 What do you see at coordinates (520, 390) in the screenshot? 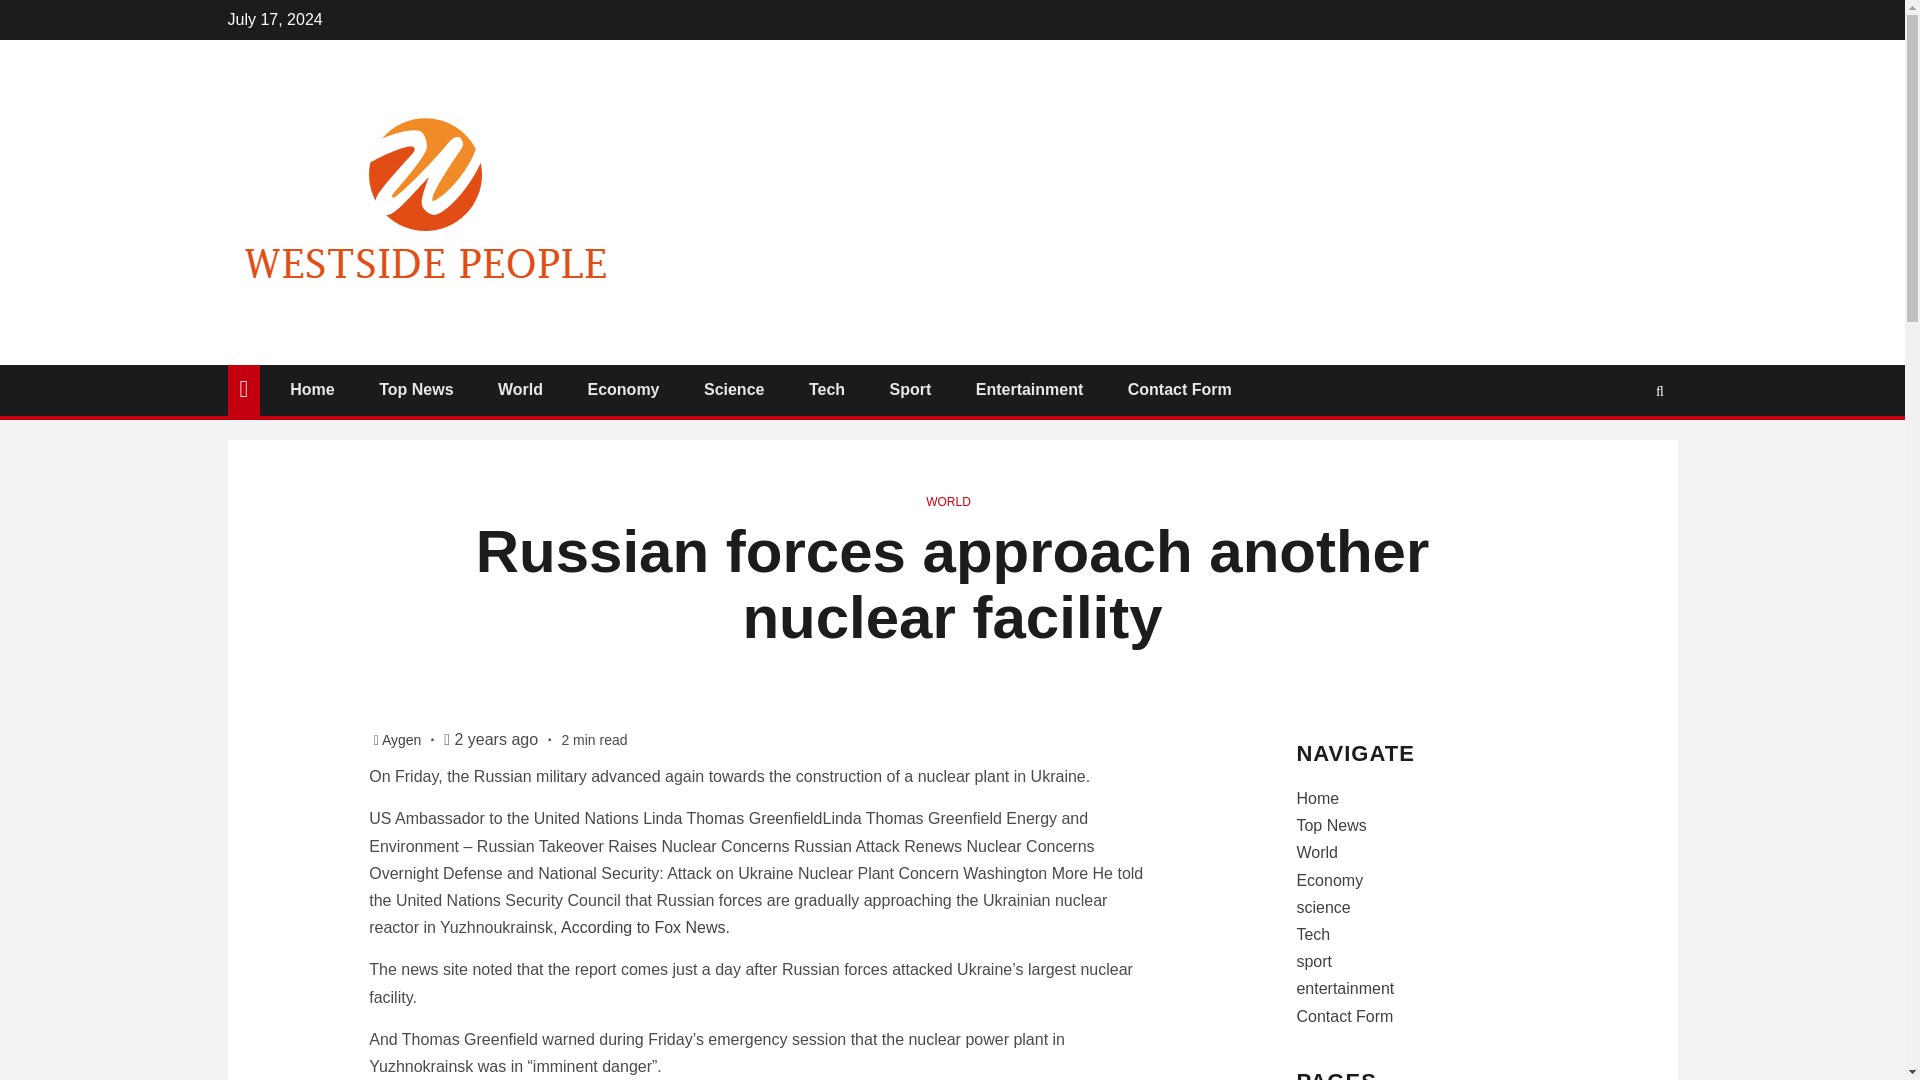
I see `World` at bounding box center [520, 390].